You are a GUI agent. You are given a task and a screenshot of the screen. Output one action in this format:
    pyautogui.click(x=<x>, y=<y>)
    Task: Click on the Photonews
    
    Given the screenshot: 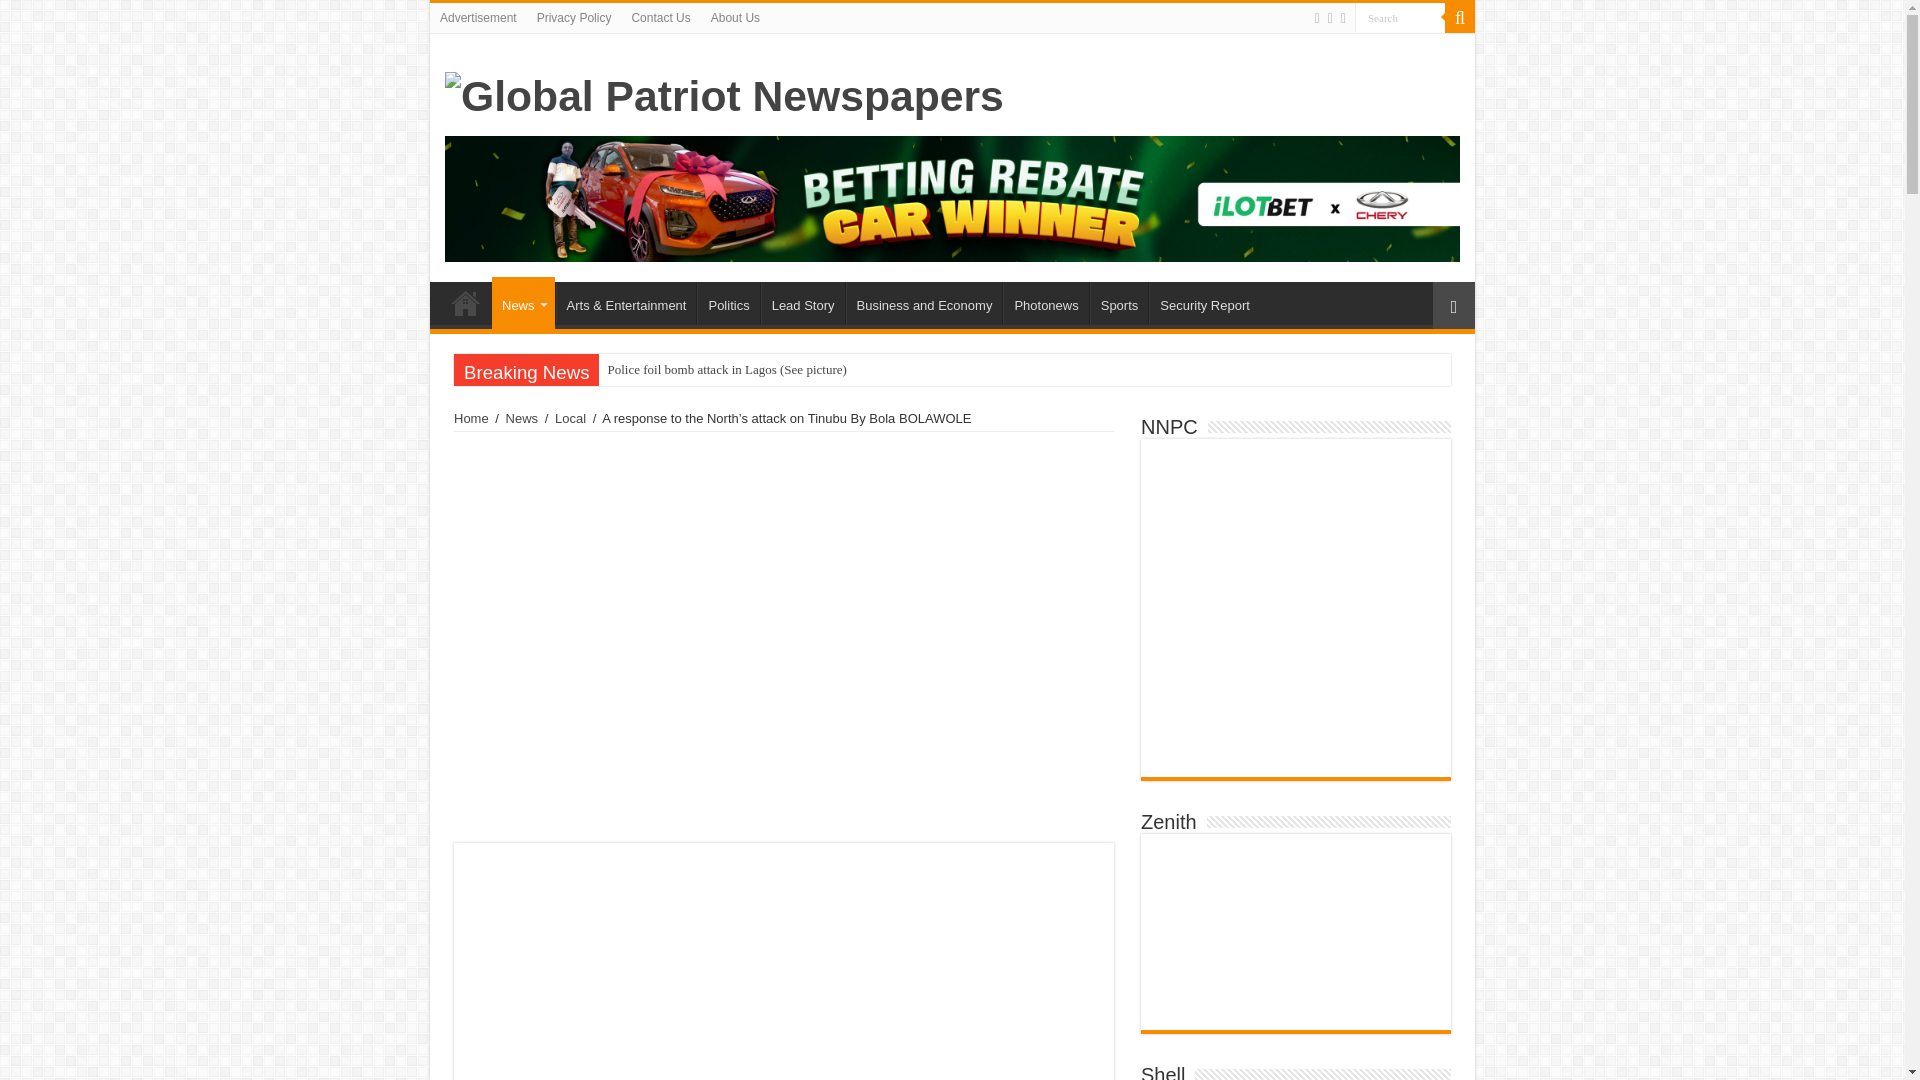 What is the action you would take?
    pyautogui.click(x=1045, y=302)
    